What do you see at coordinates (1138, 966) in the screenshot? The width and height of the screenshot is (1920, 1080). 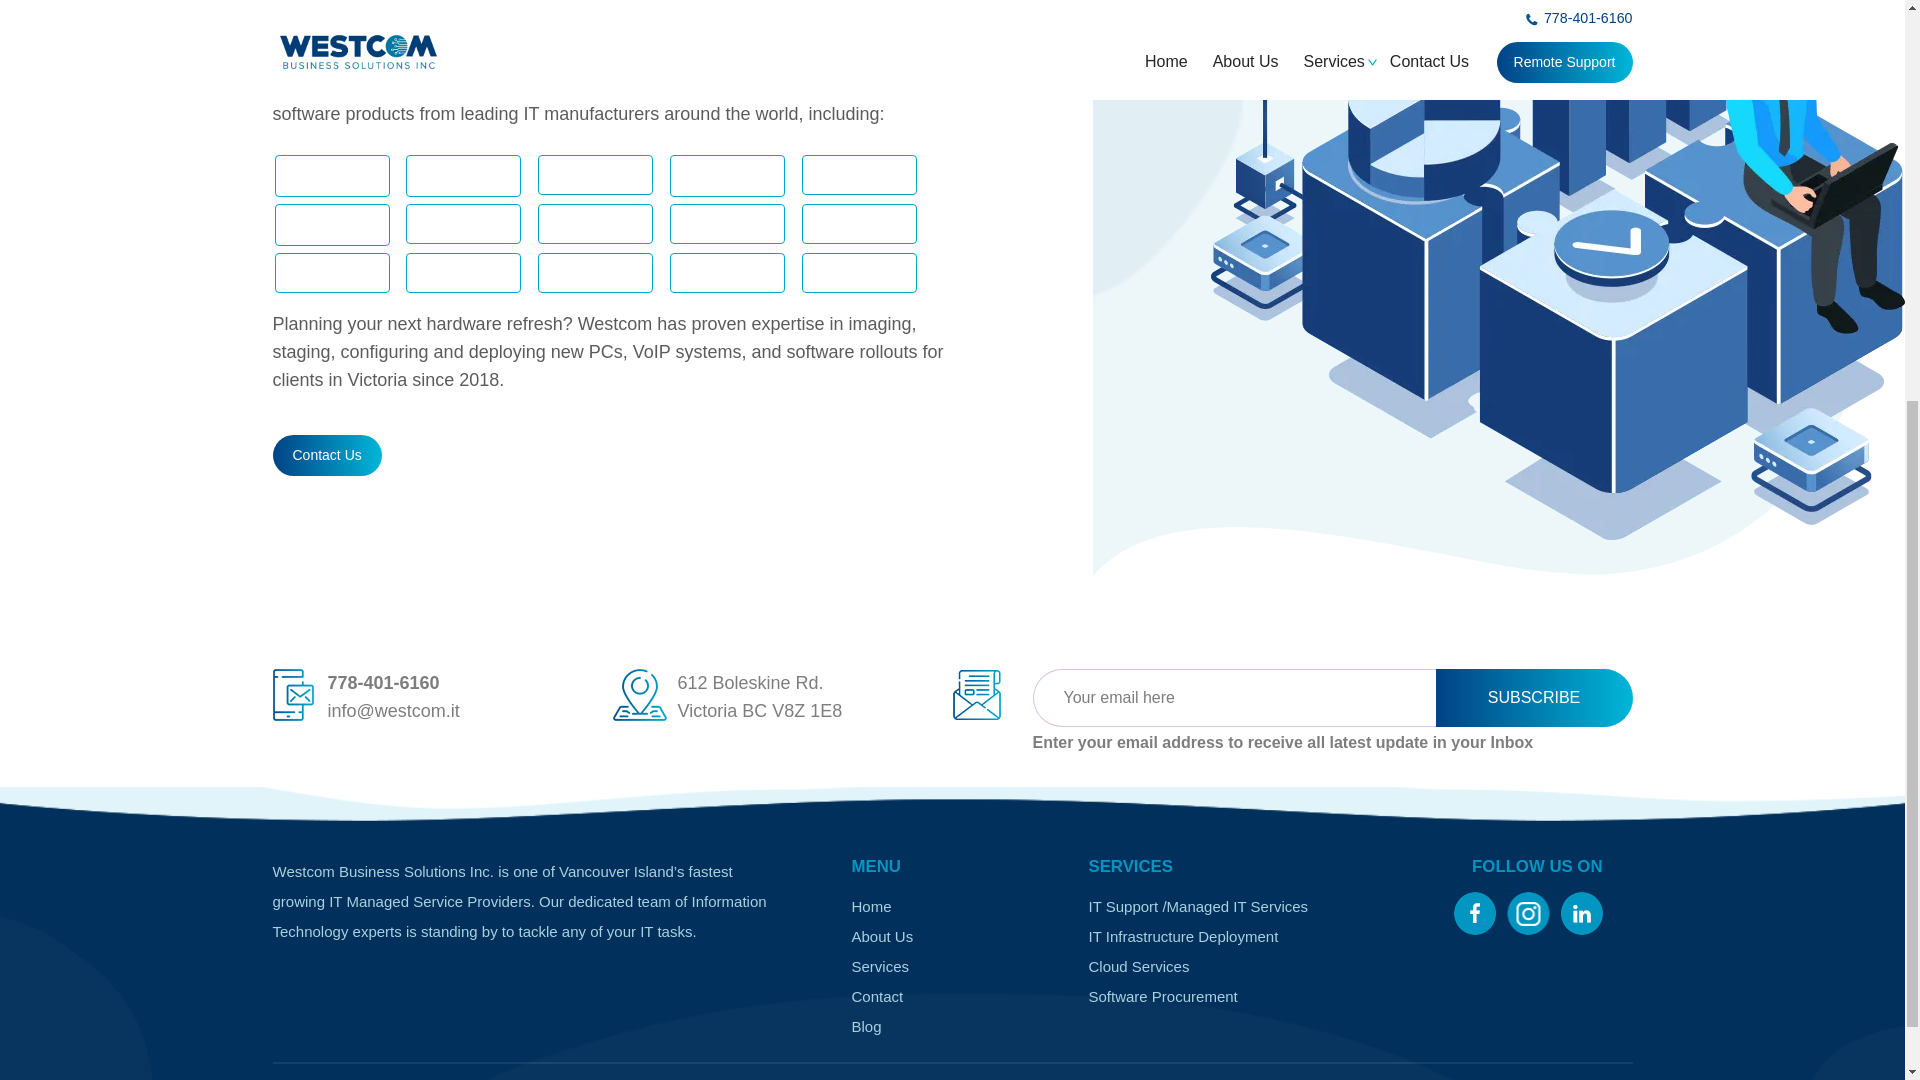 I see `Cloud Services` at bounding box center [1138, 966].